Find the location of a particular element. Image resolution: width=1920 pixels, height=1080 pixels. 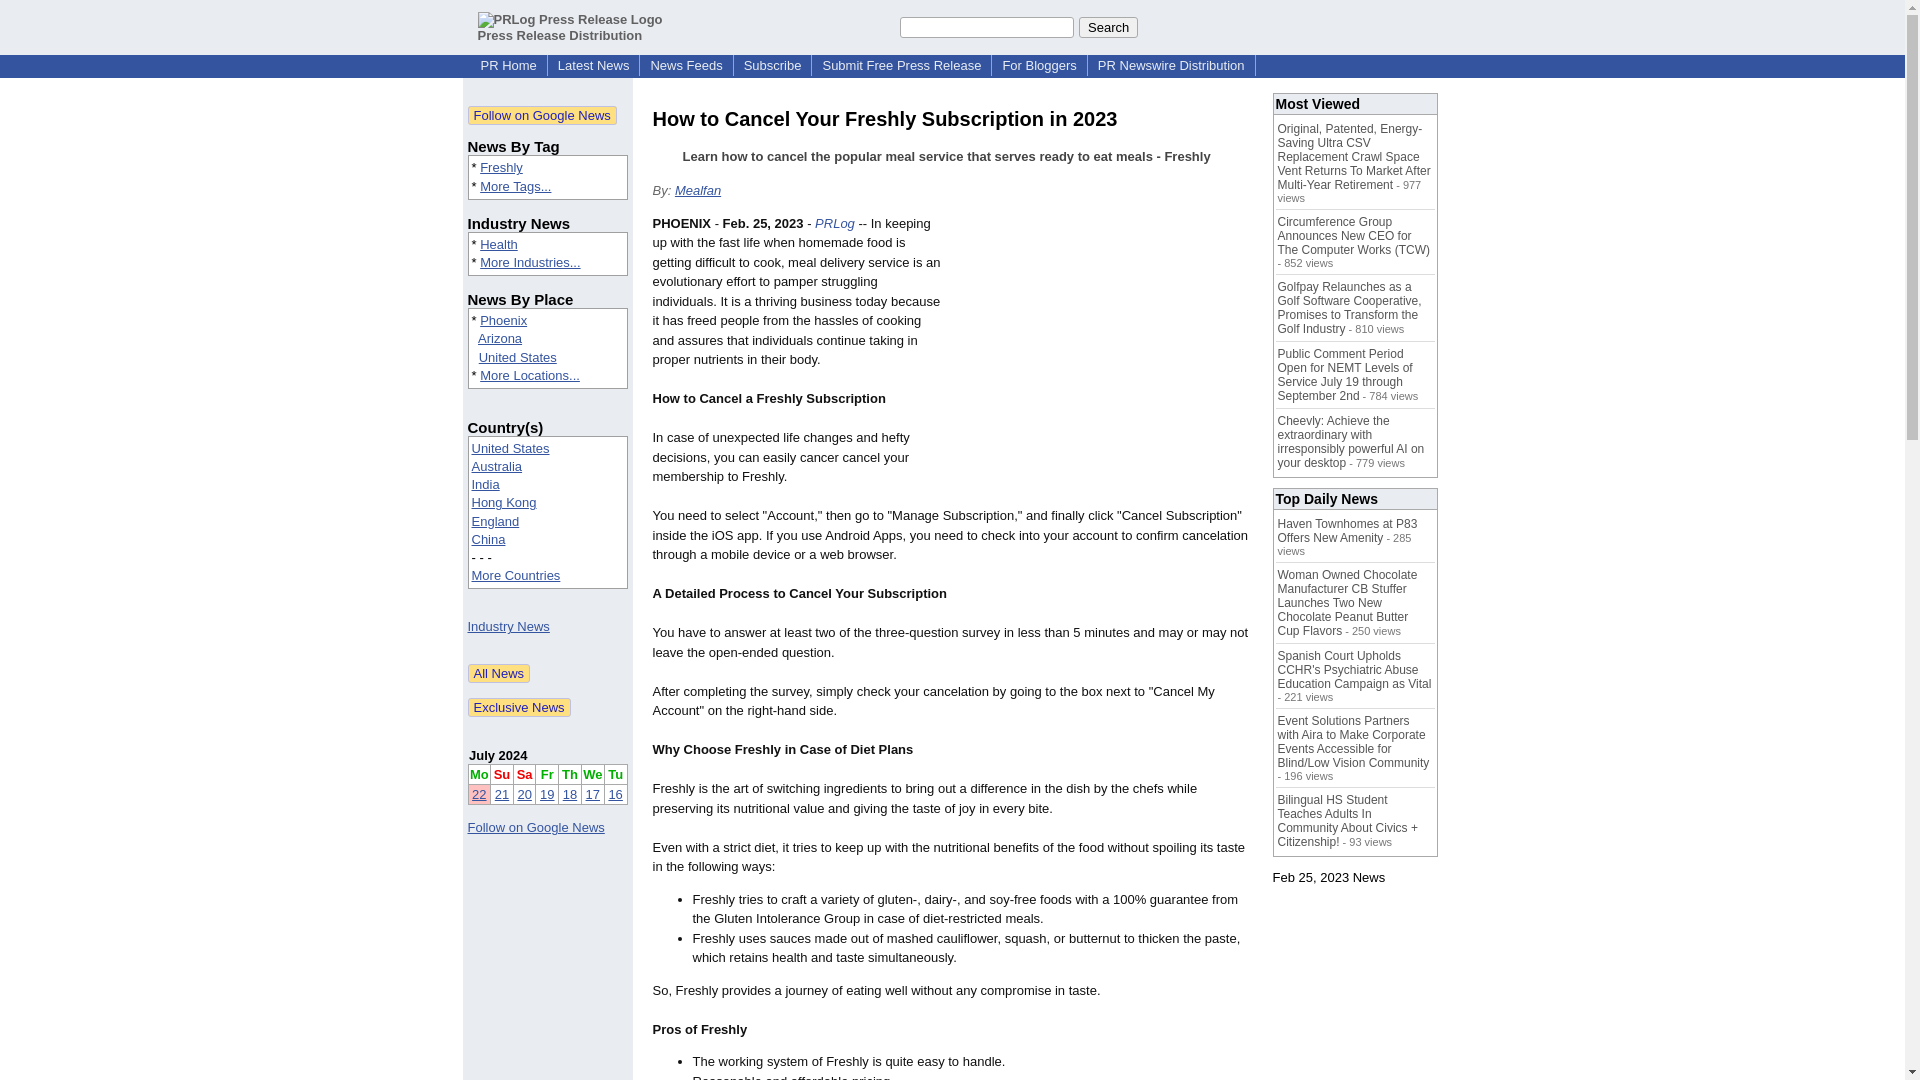

PR Home is located at coordinates (508, 66).